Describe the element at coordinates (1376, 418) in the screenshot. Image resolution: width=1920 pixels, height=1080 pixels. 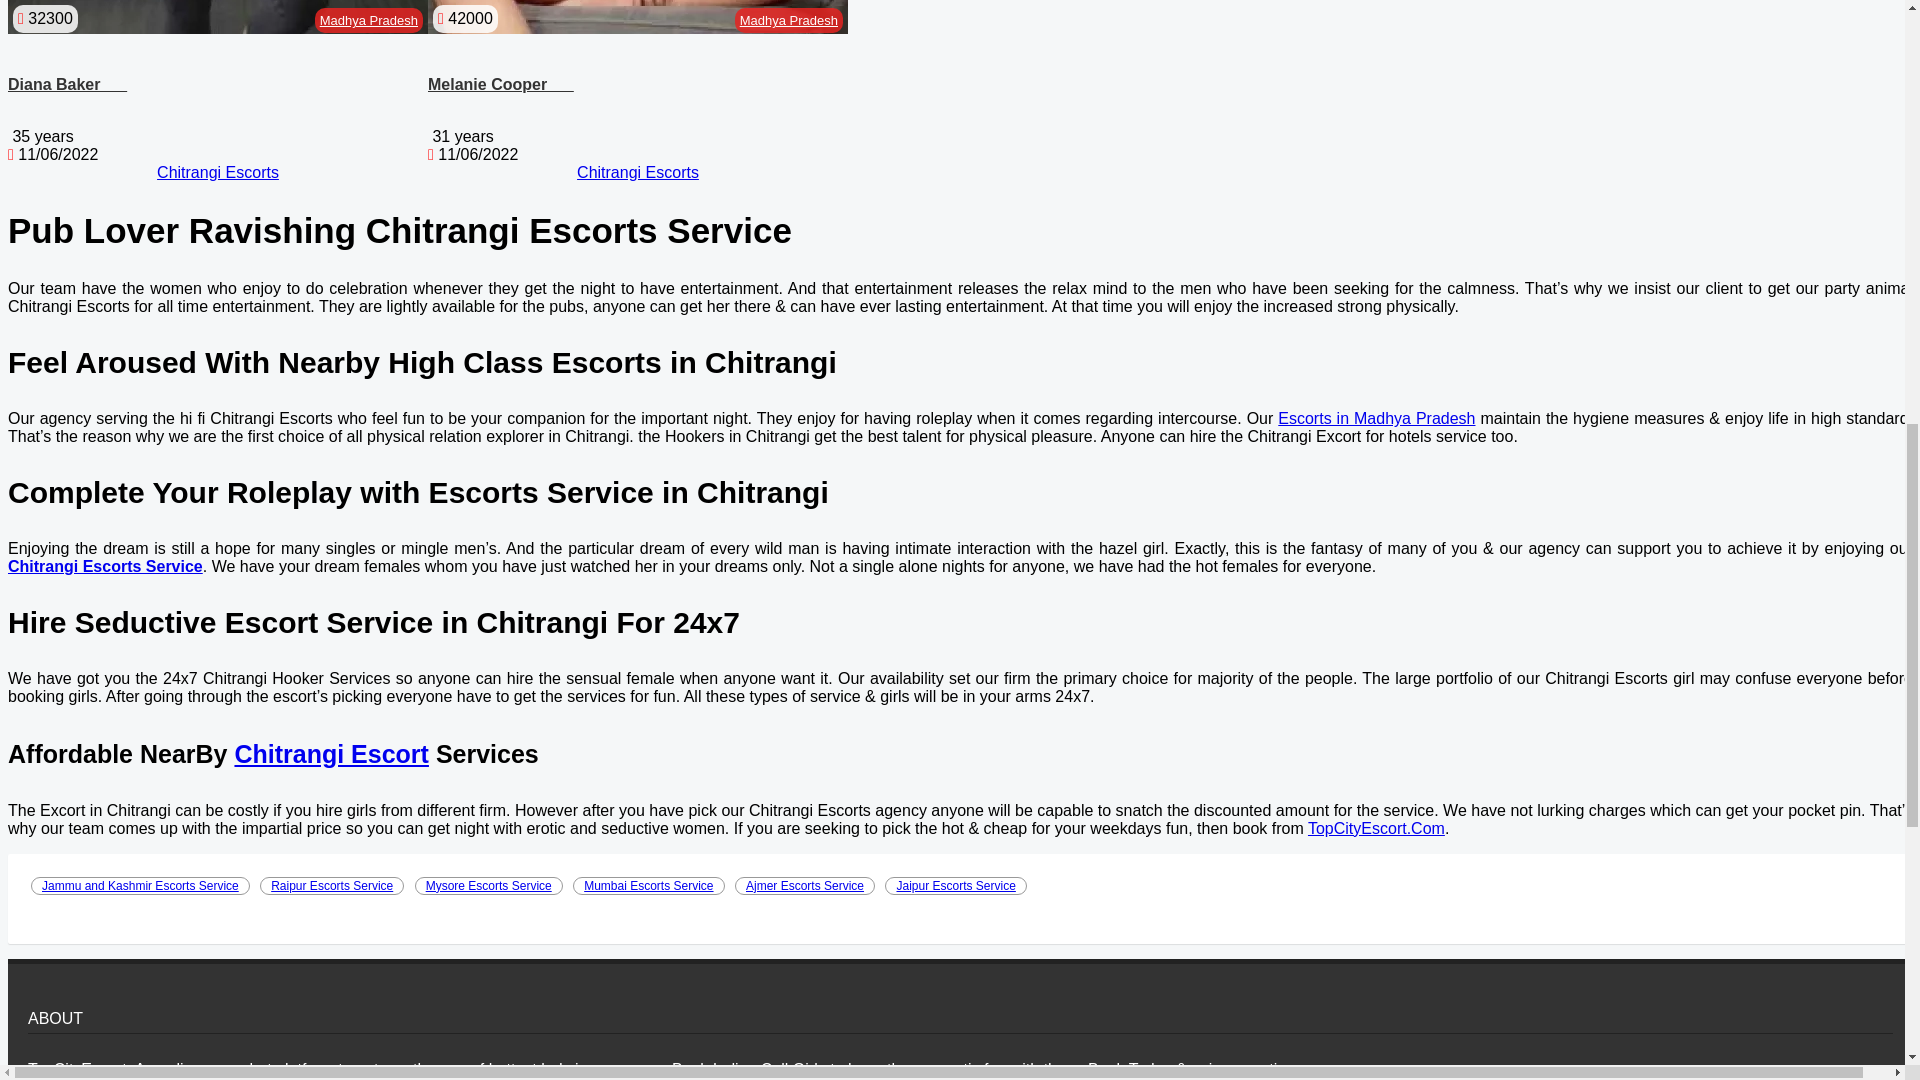
I see `Escorts in Madhya Pradesh` at that location.